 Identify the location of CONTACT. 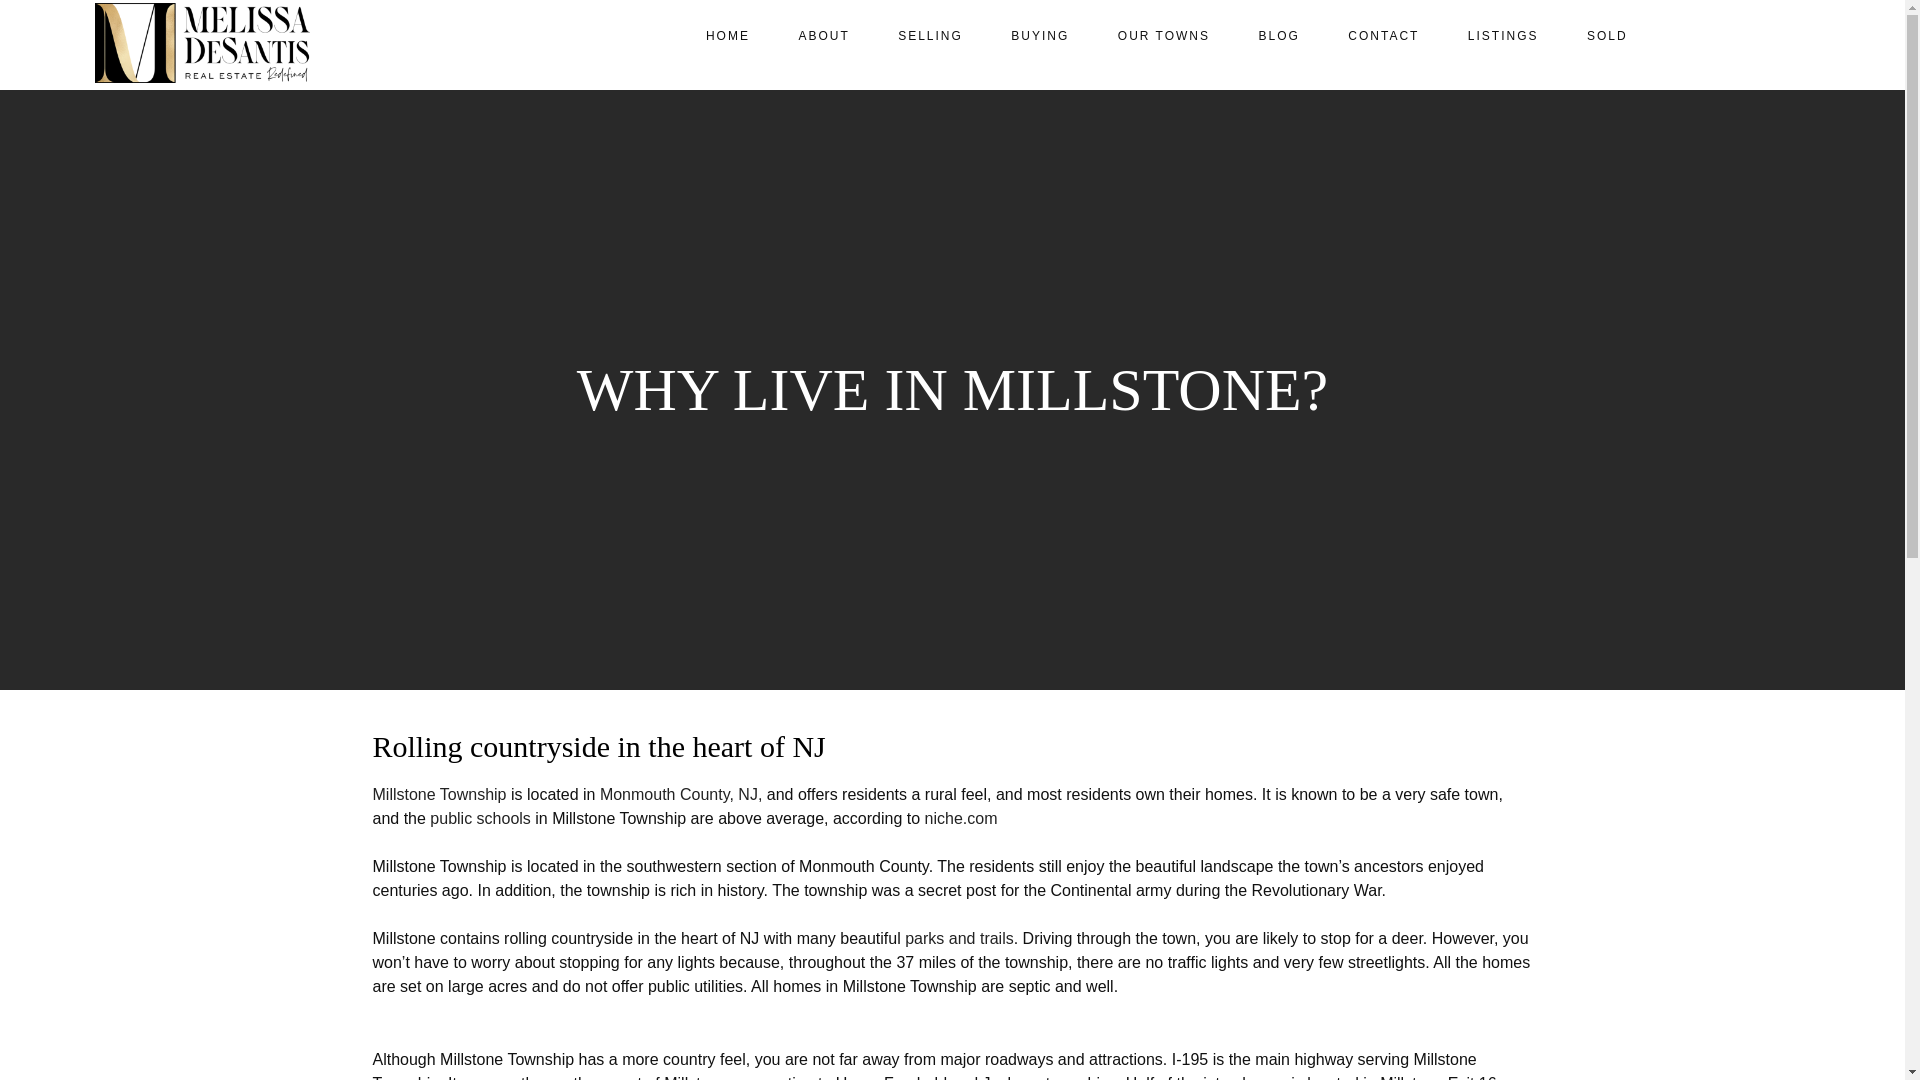
(1384, 35).